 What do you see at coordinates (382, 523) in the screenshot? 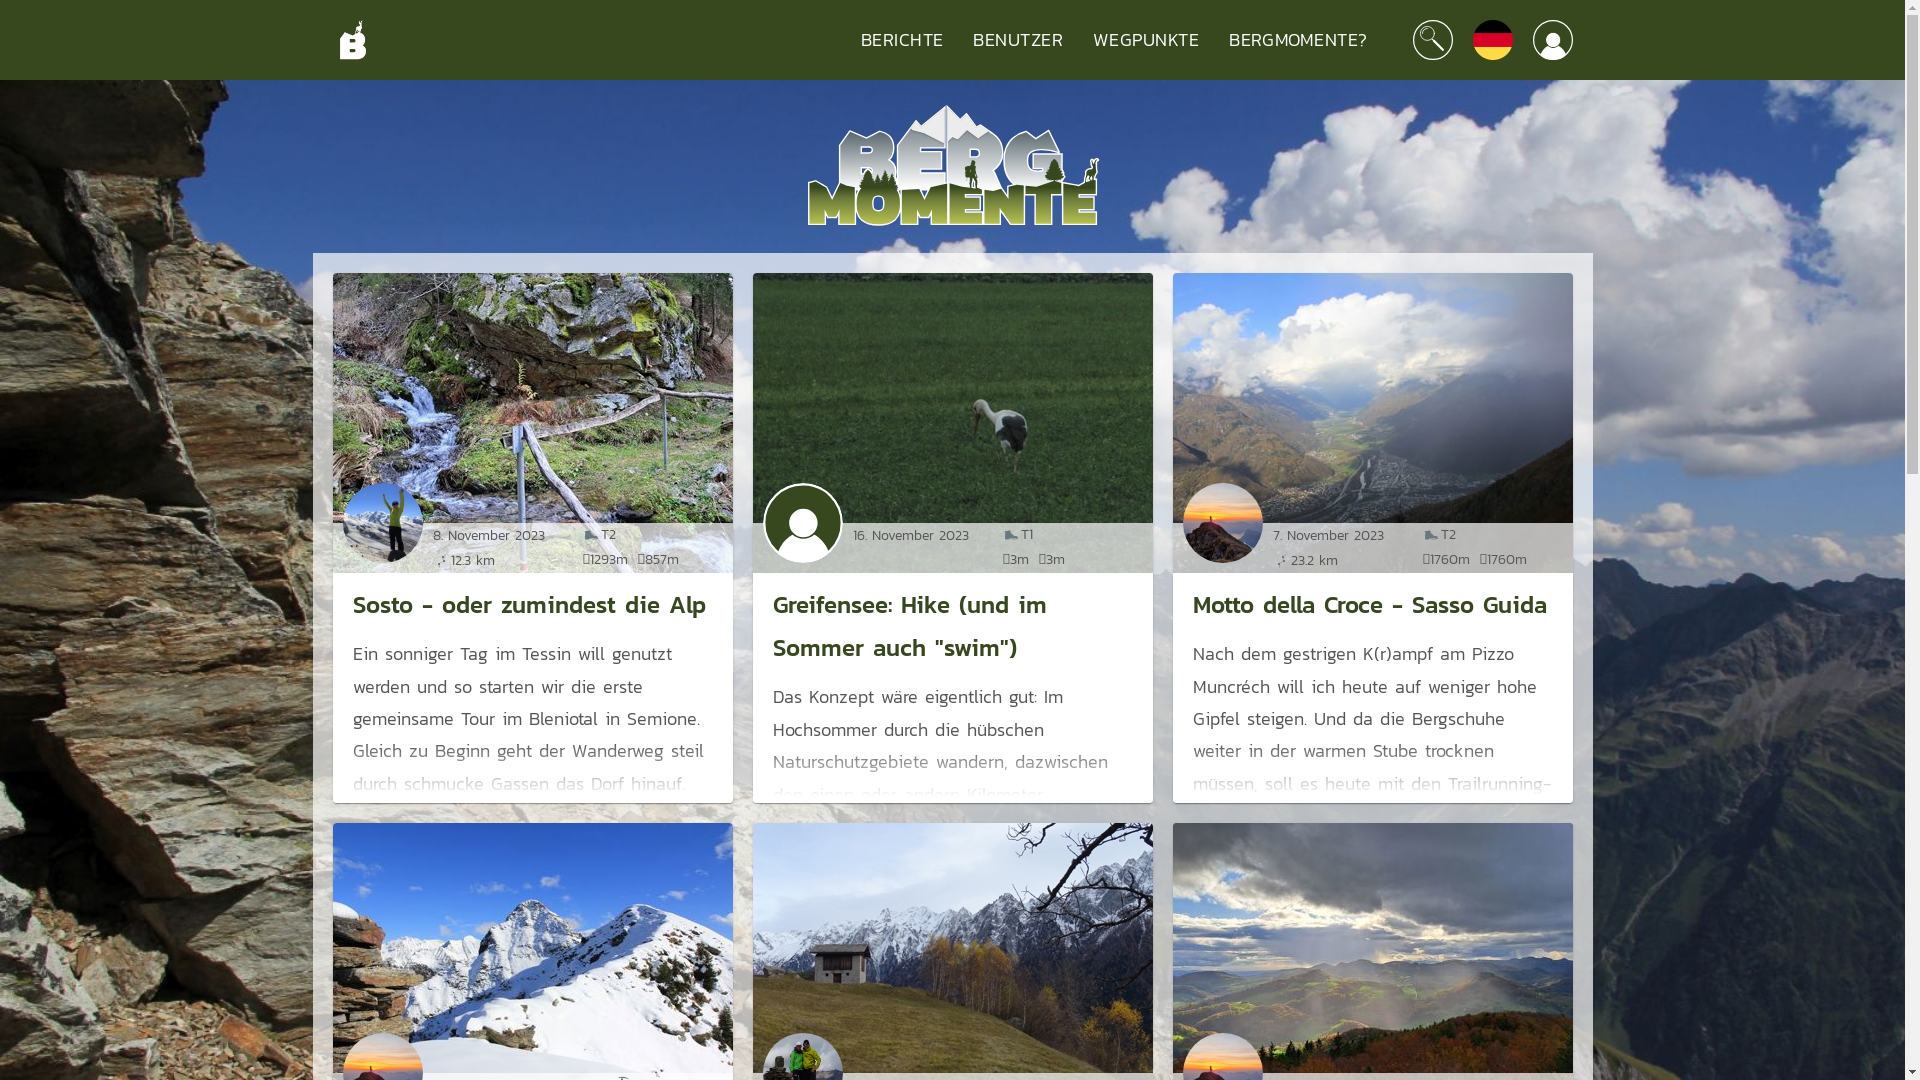
I see `Daniela` at bounding box center [382, 523].